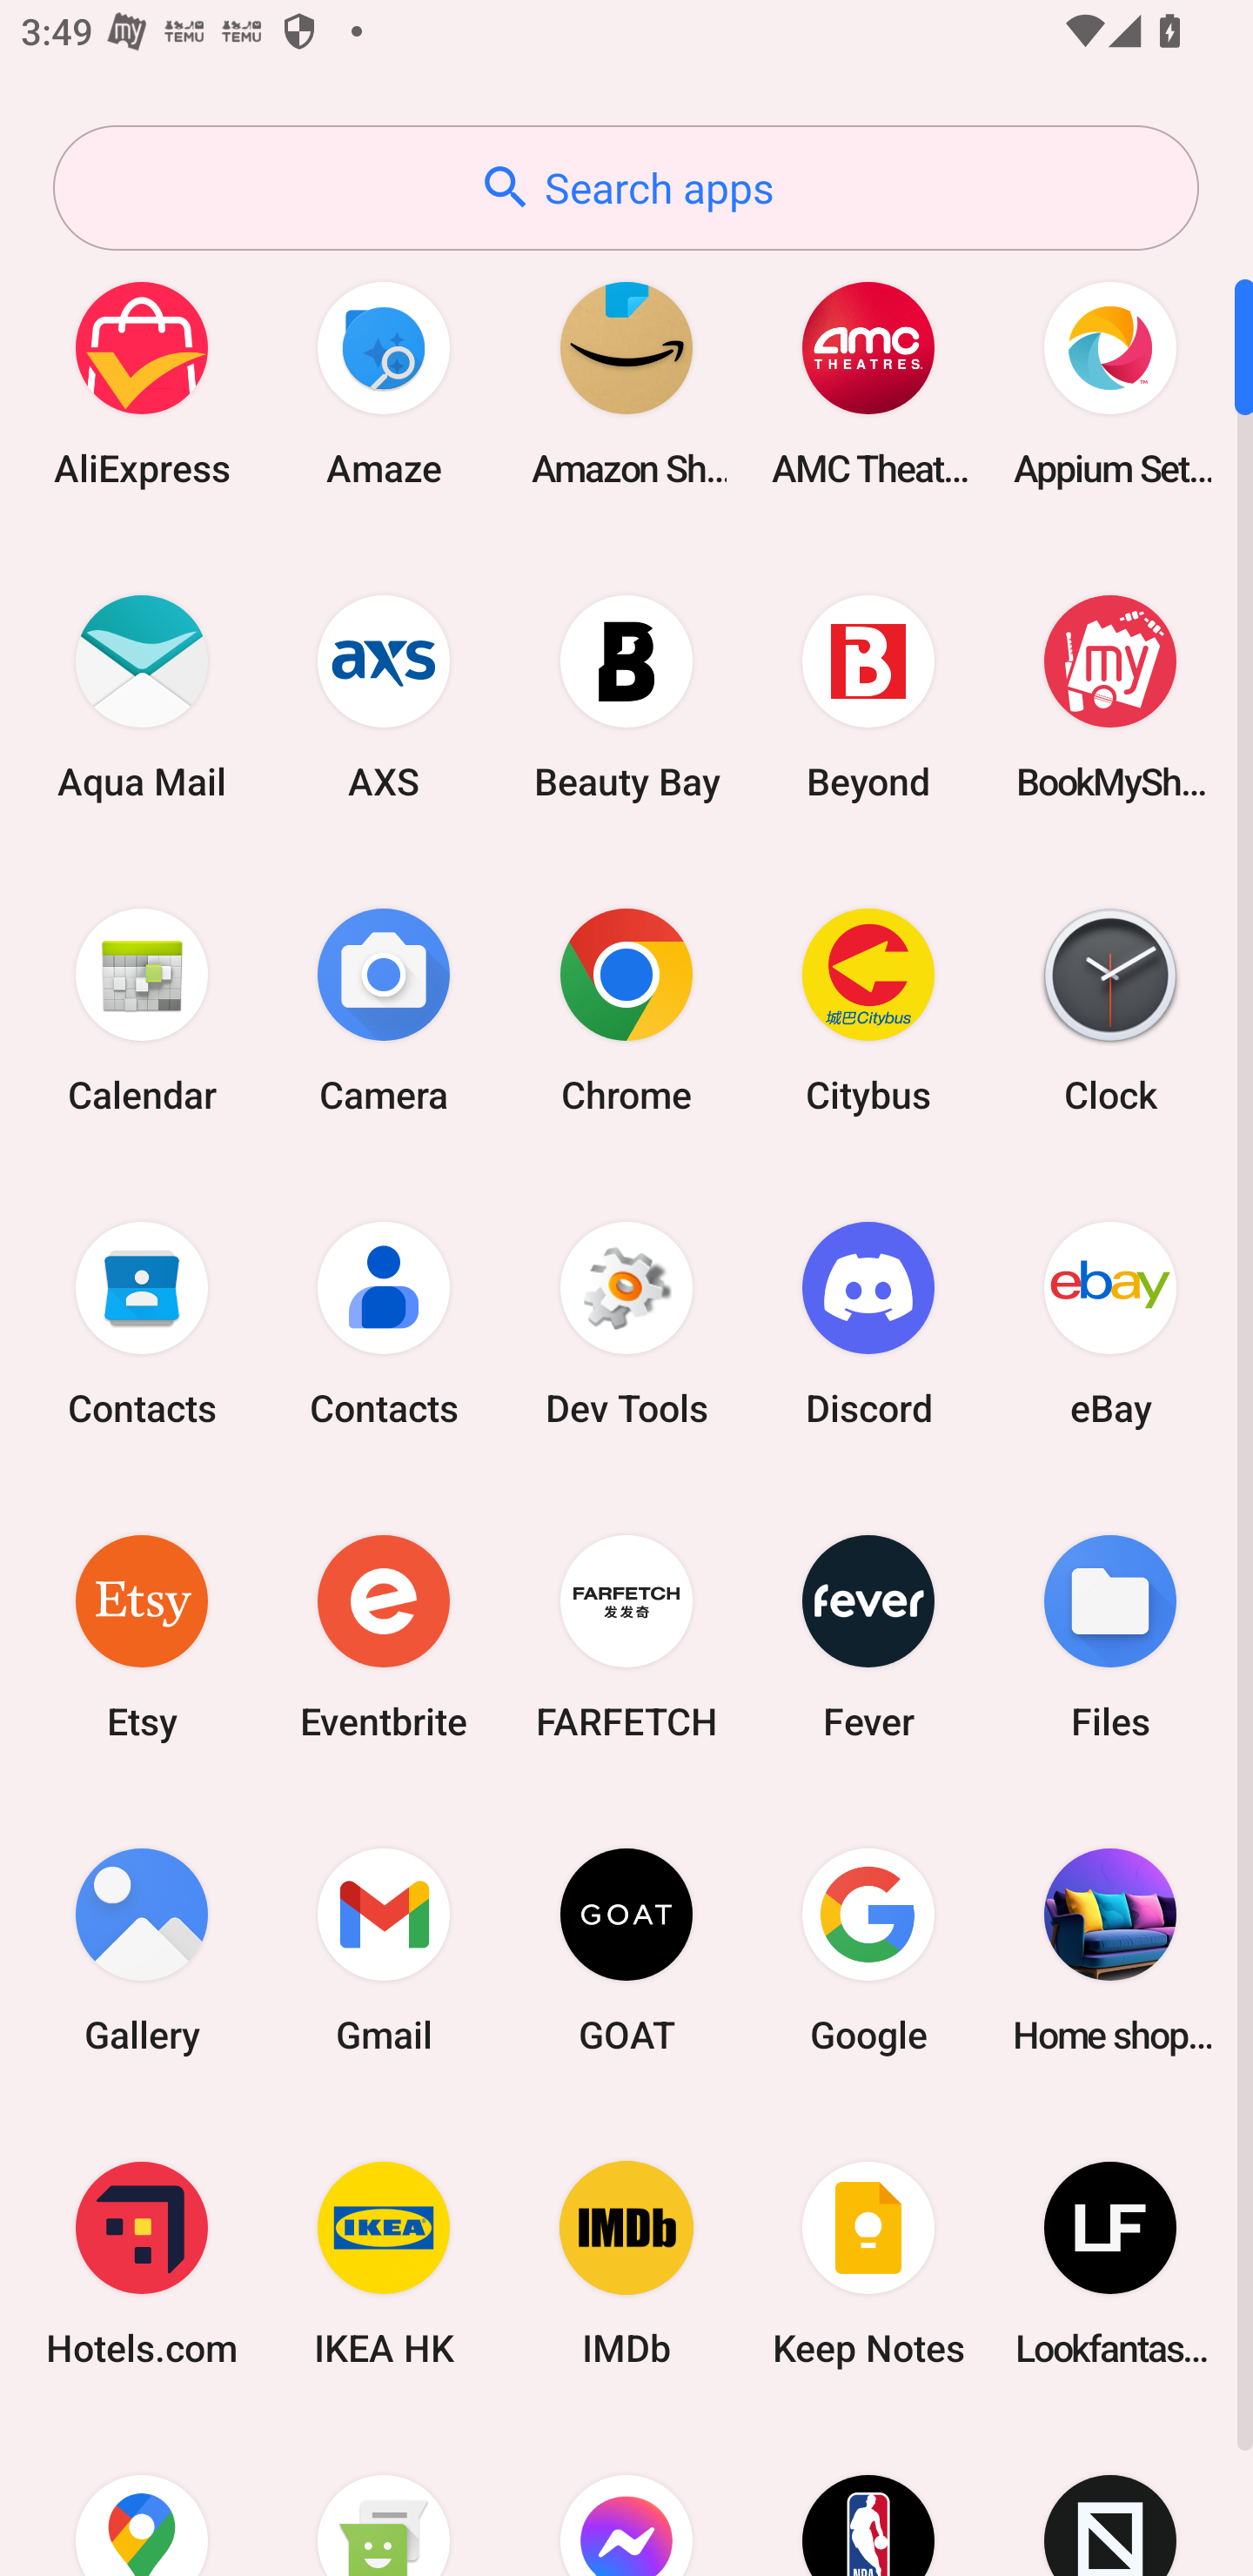  What do you see at coordinates (384, 1010) in the screenshot?
I see `Camera` at bounding box center [384, 1010].